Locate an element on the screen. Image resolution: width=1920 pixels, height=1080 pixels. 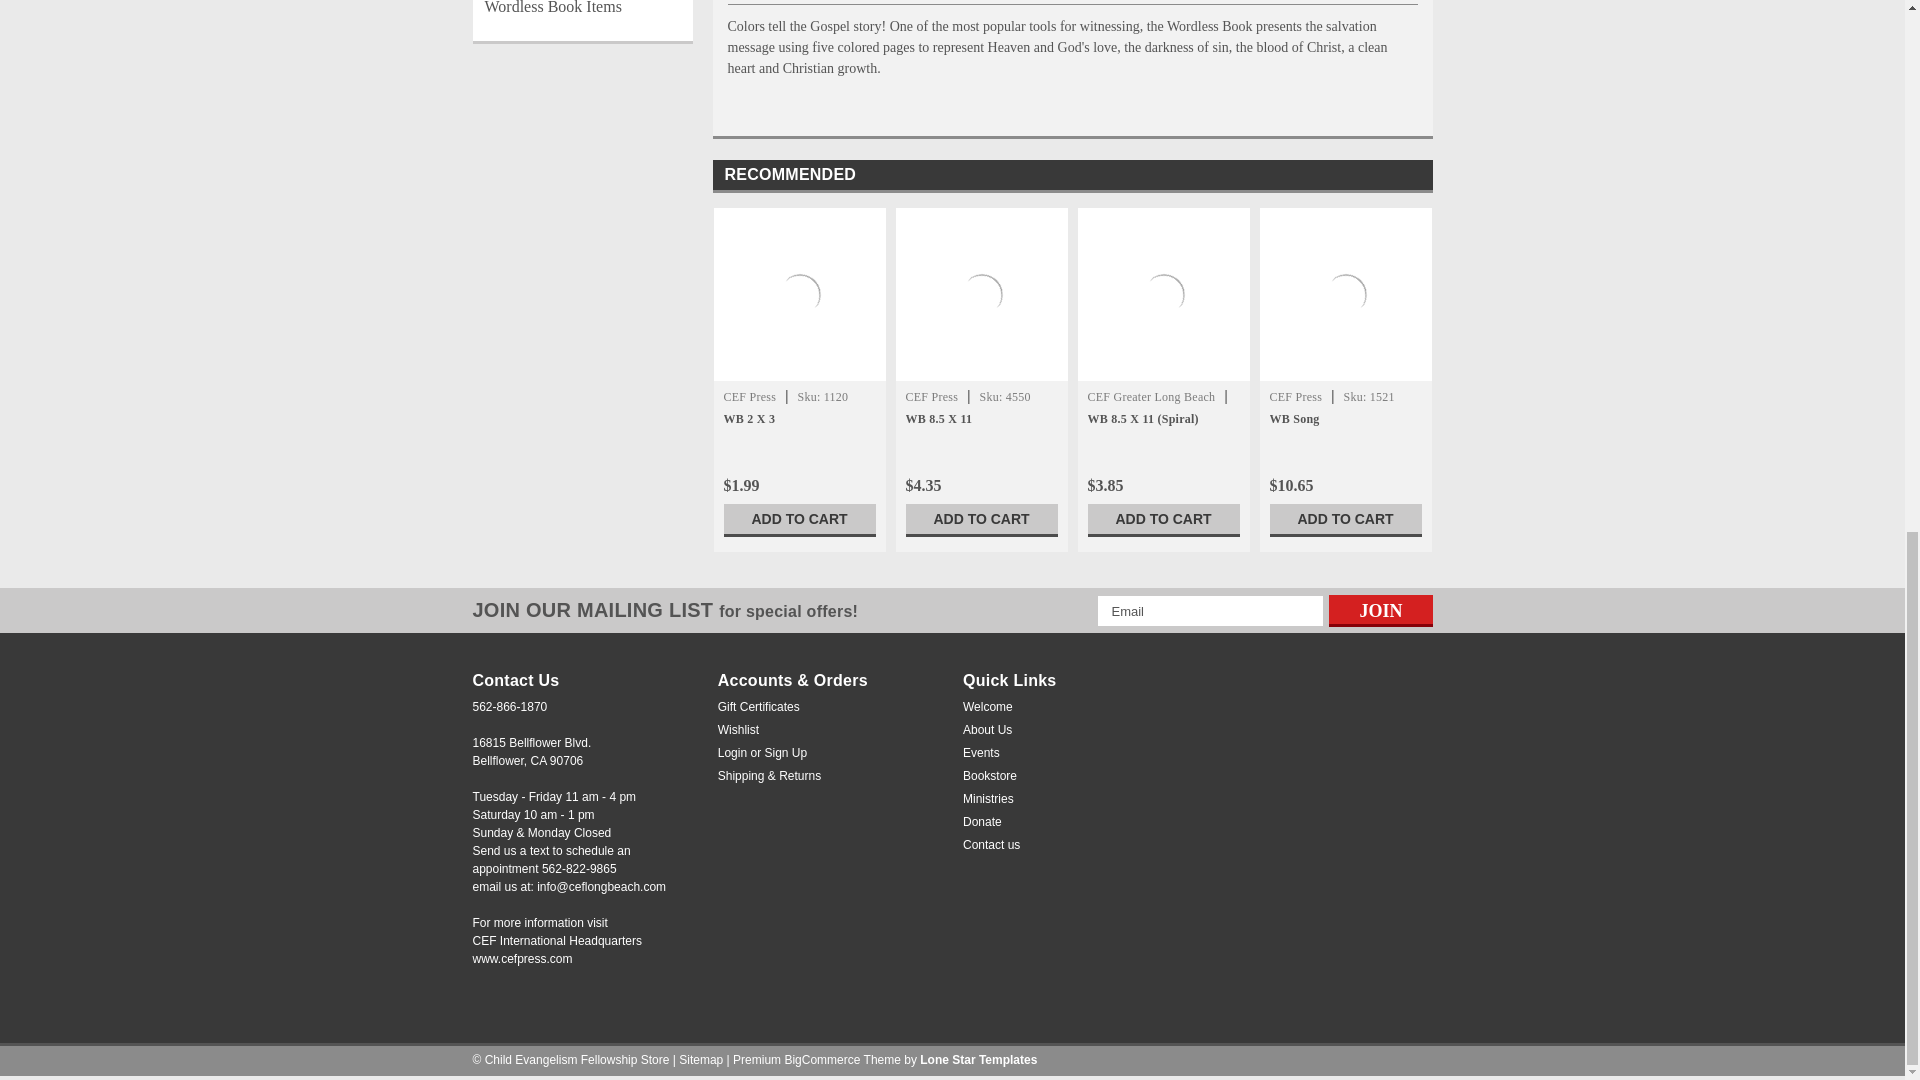
WB 8.5 X 11 is located at coordinates (981, 294).